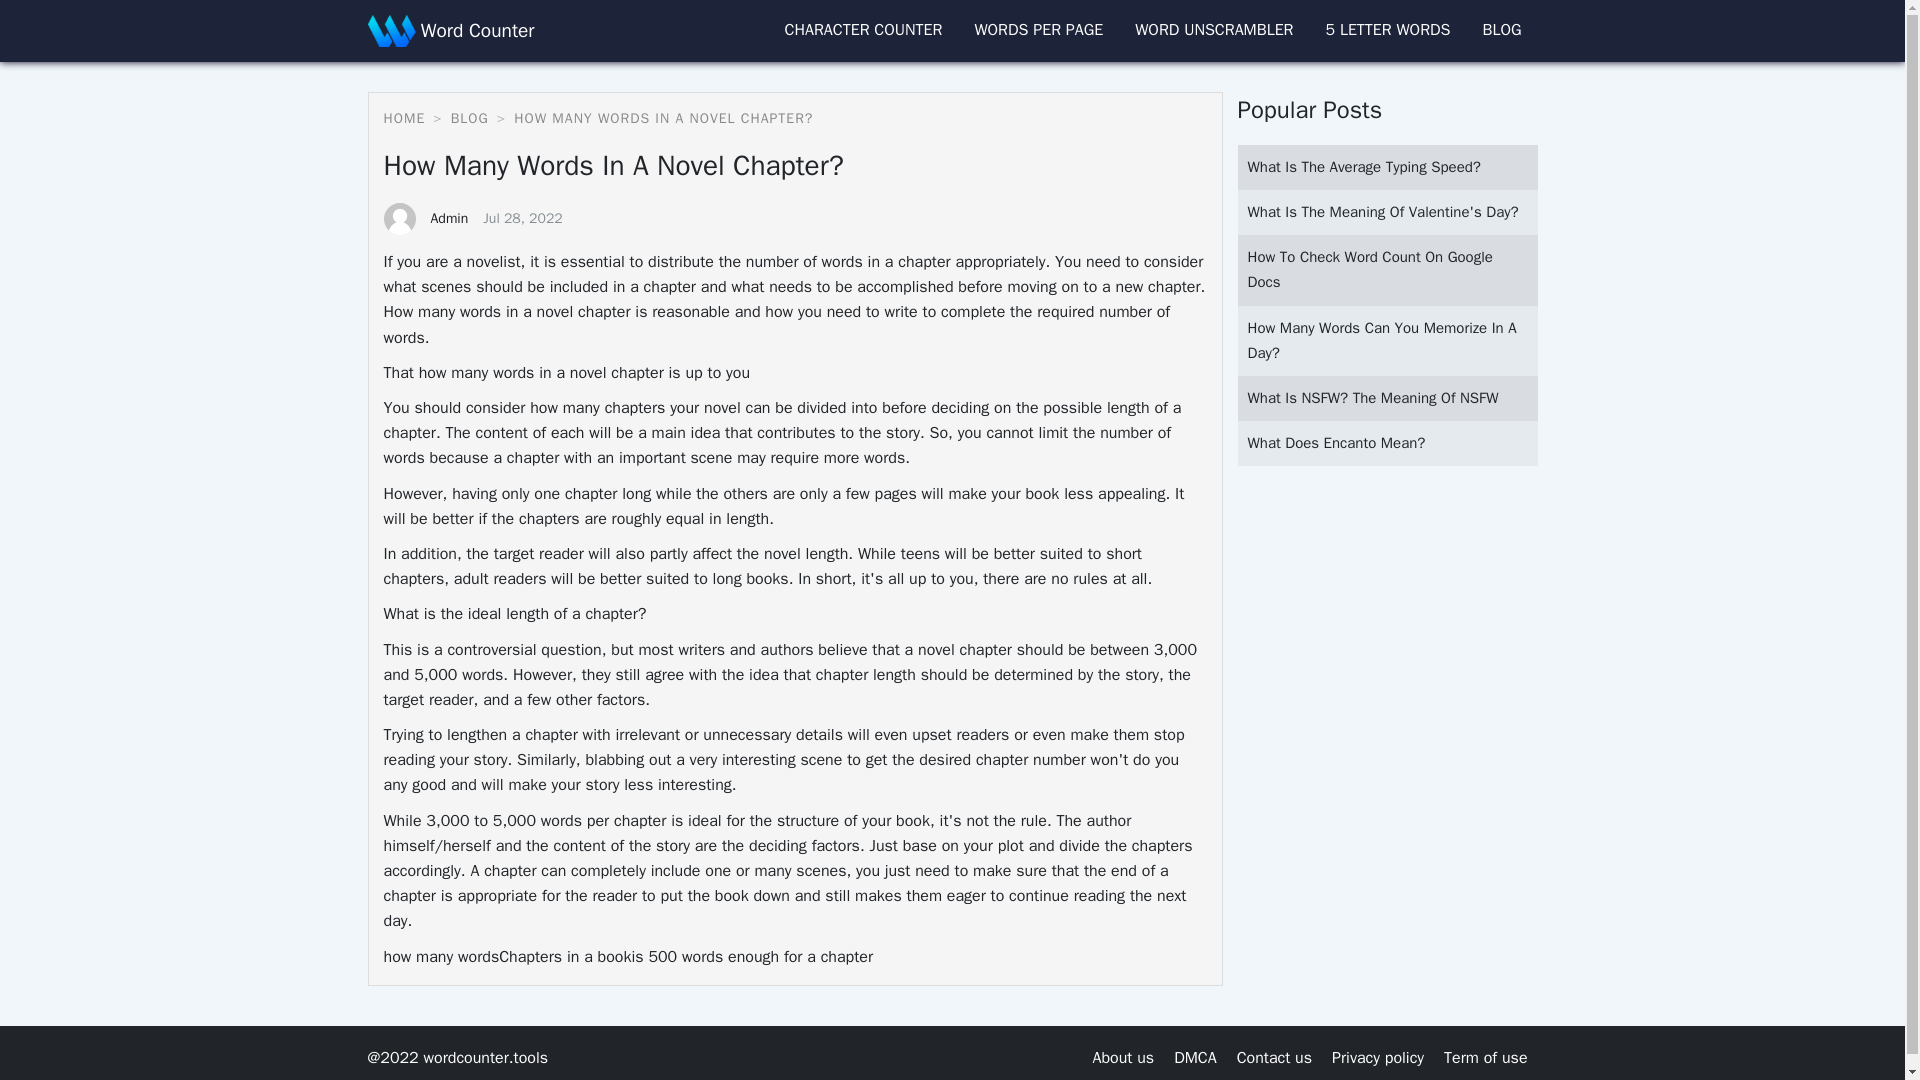 The image size is (1920, 1080). What do you see at coordinates (1038, 29) in the screenshot?
I see `WORDS PER PAGE` at bounding box center [1038, 29].